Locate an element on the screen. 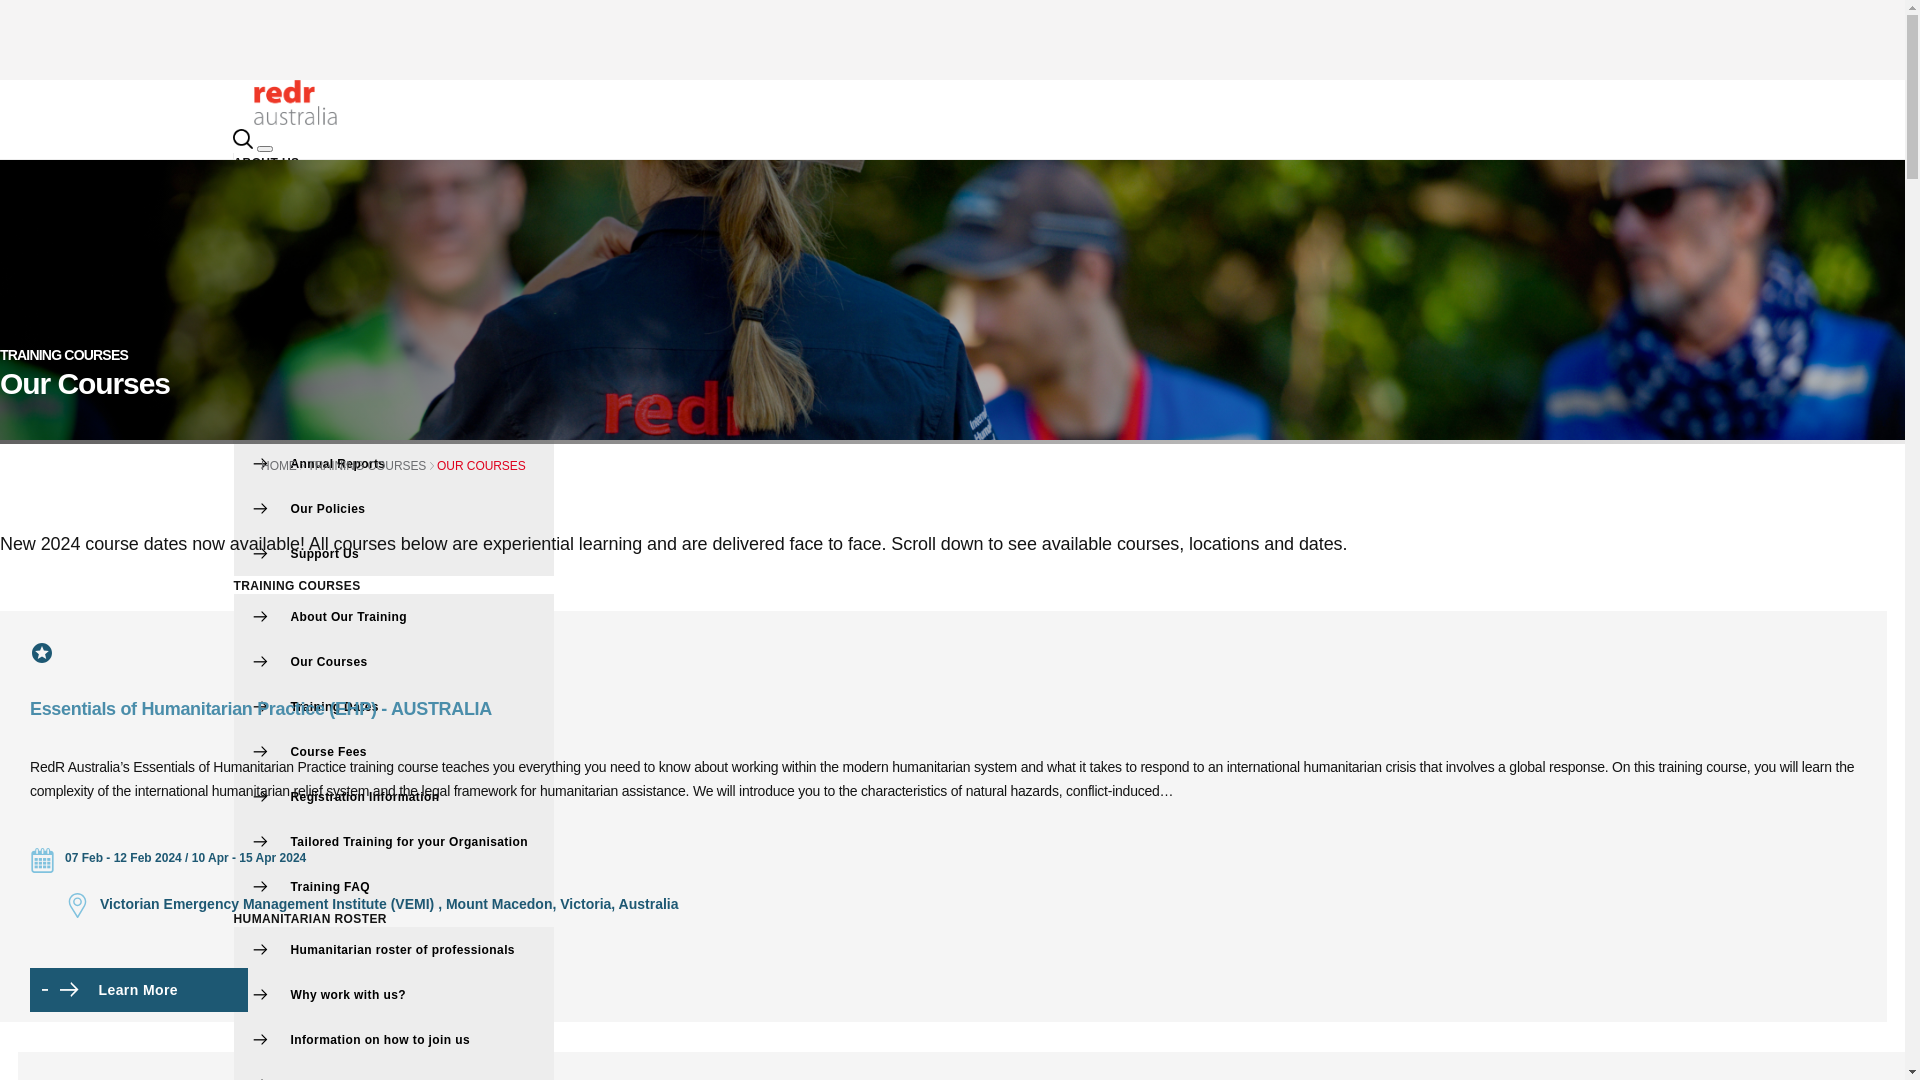 Image resolution: width=1920 pixels, height=1080 pixels. ABOUT US is located at coordinates (267, 162).